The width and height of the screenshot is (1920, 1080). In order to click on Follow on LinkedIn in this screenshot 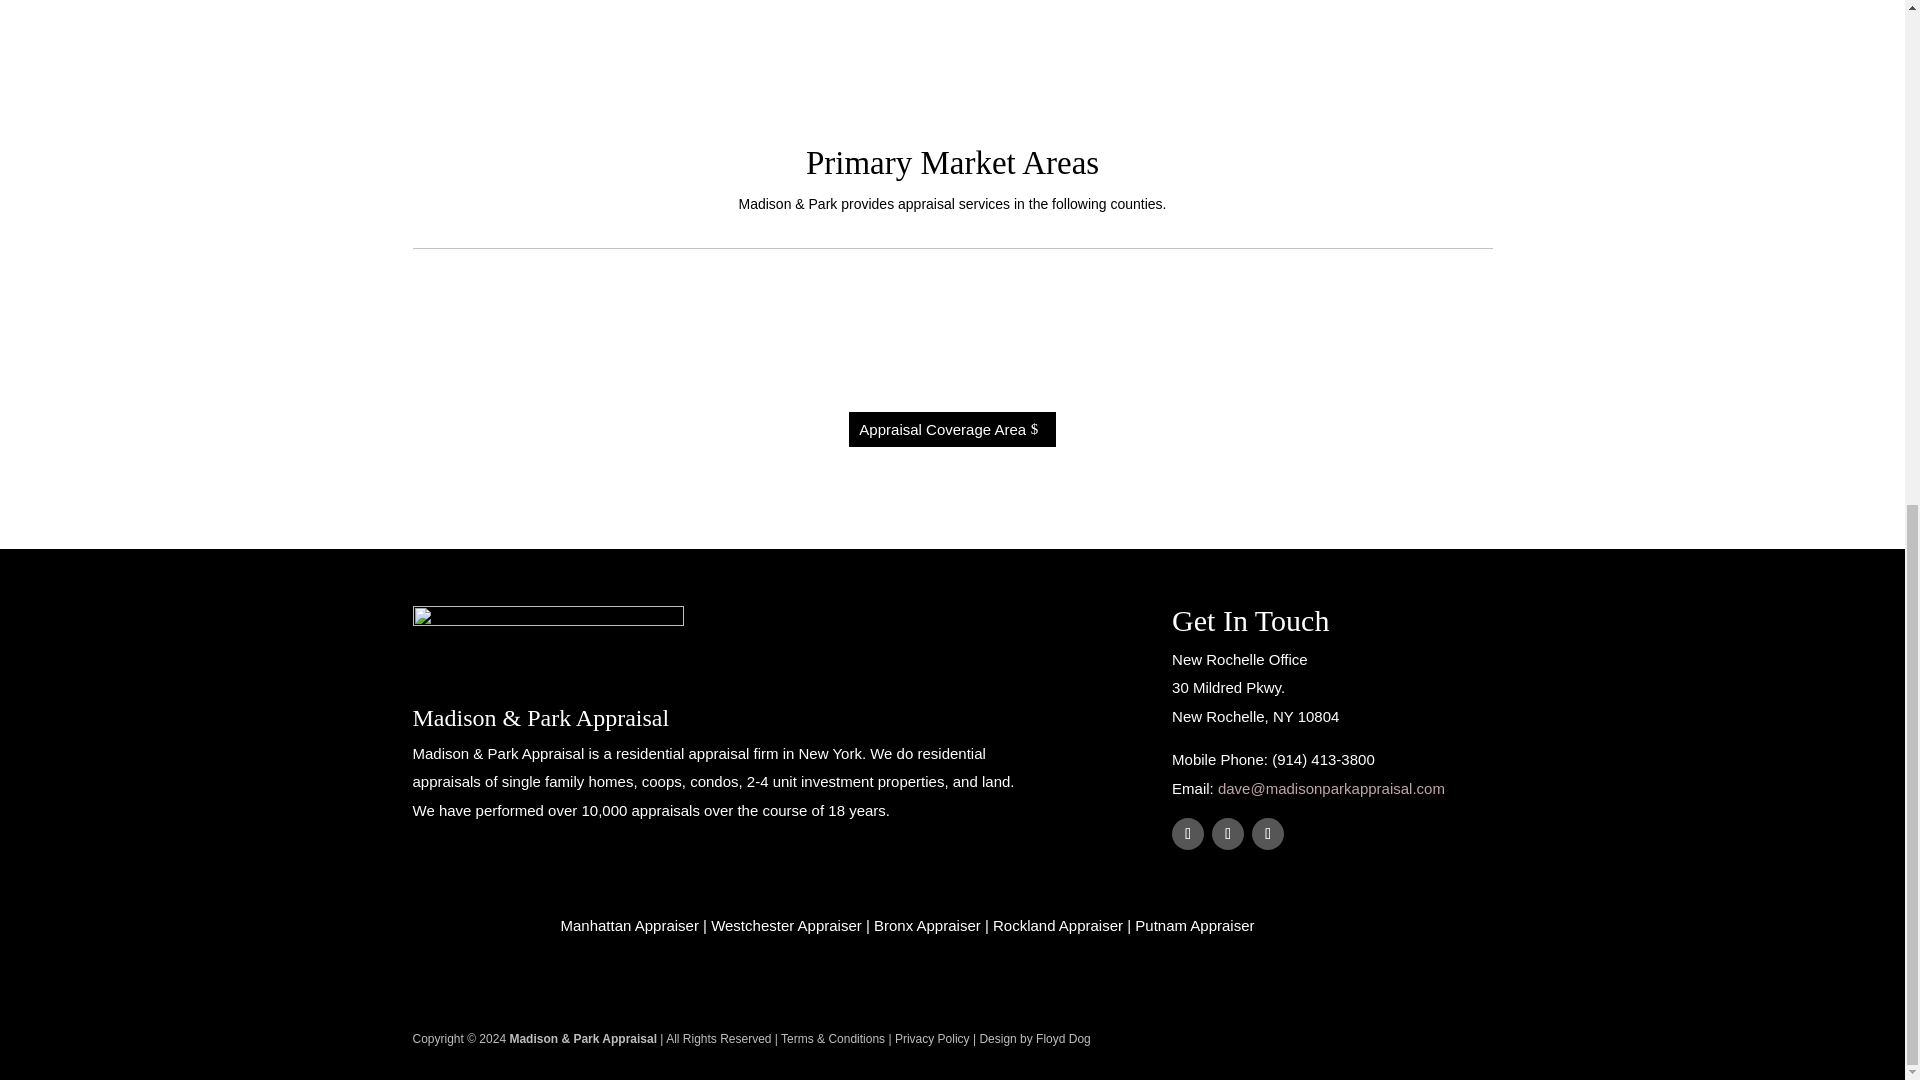, I will do `click(1268, 833)`.